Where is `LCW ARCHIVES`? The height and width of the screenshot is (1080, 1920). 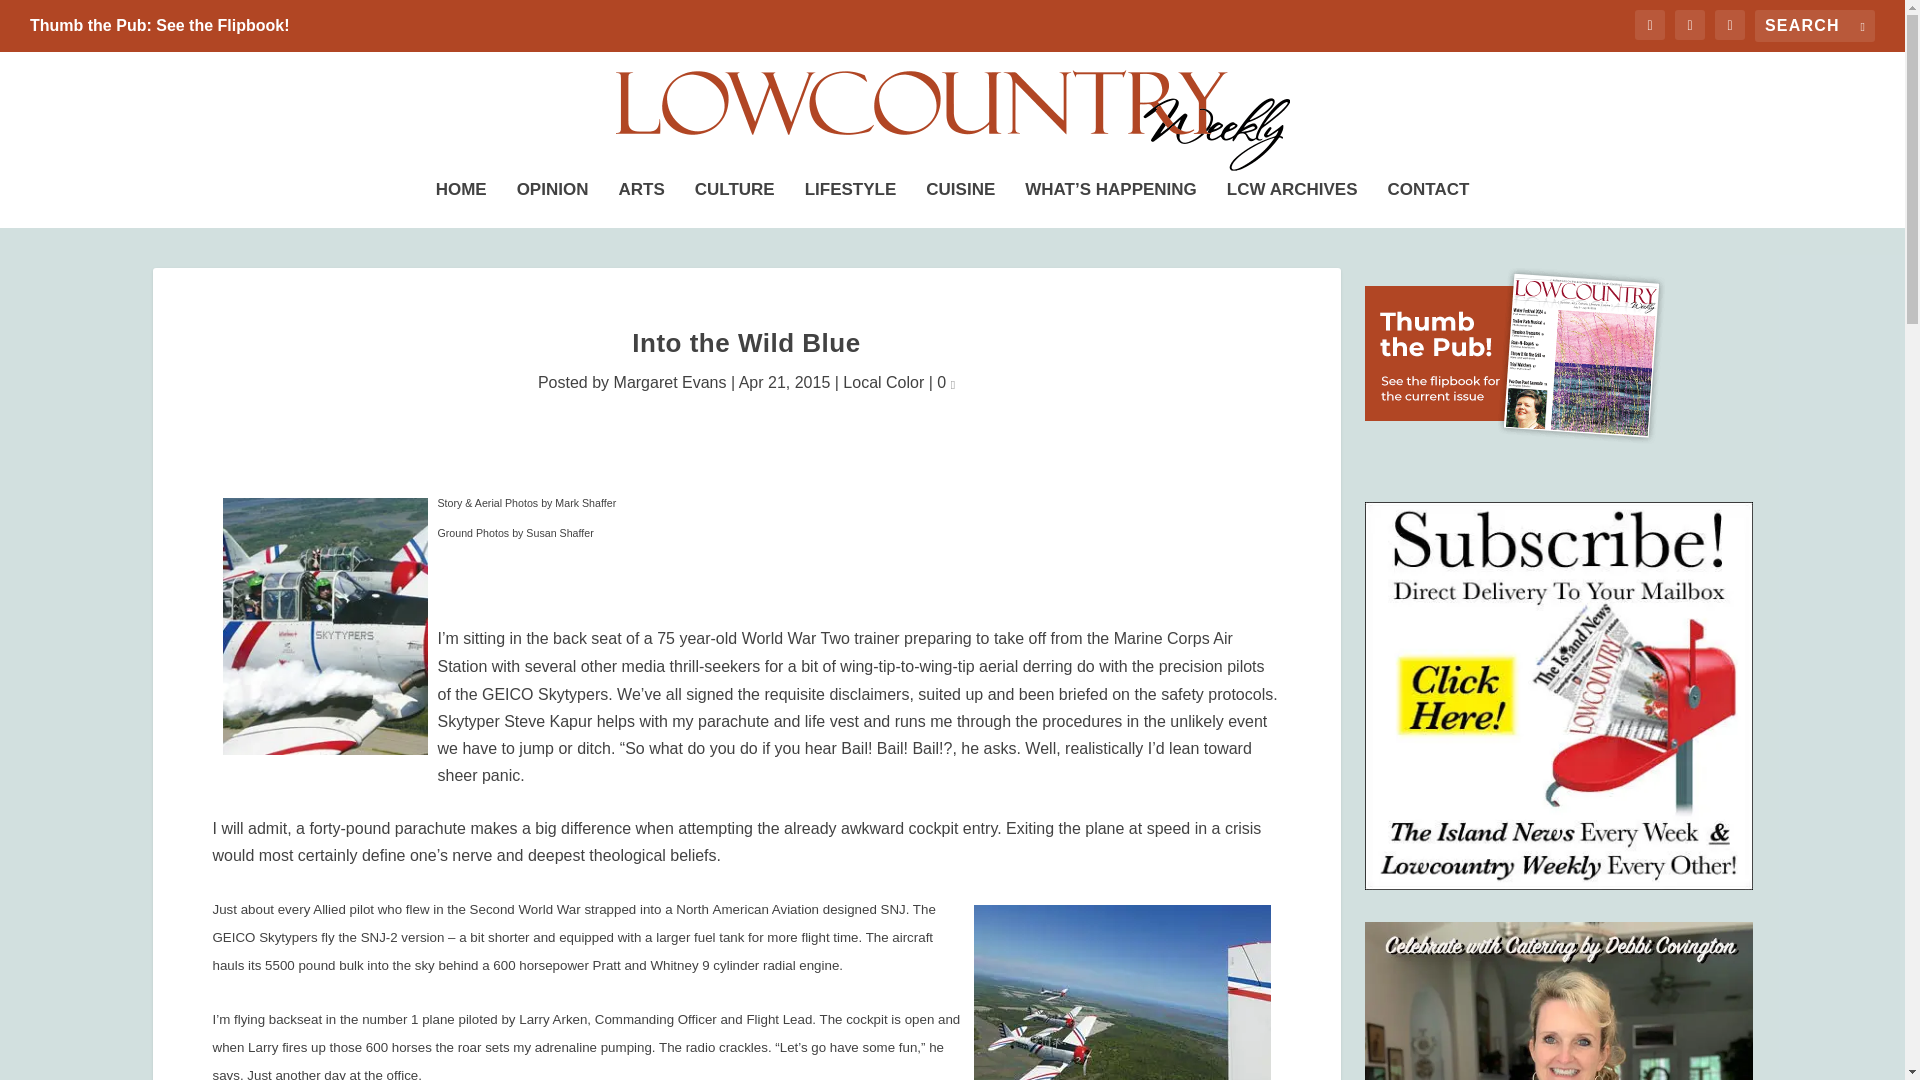 LCW ARCHIVES is located at coordinates (1292, 199).